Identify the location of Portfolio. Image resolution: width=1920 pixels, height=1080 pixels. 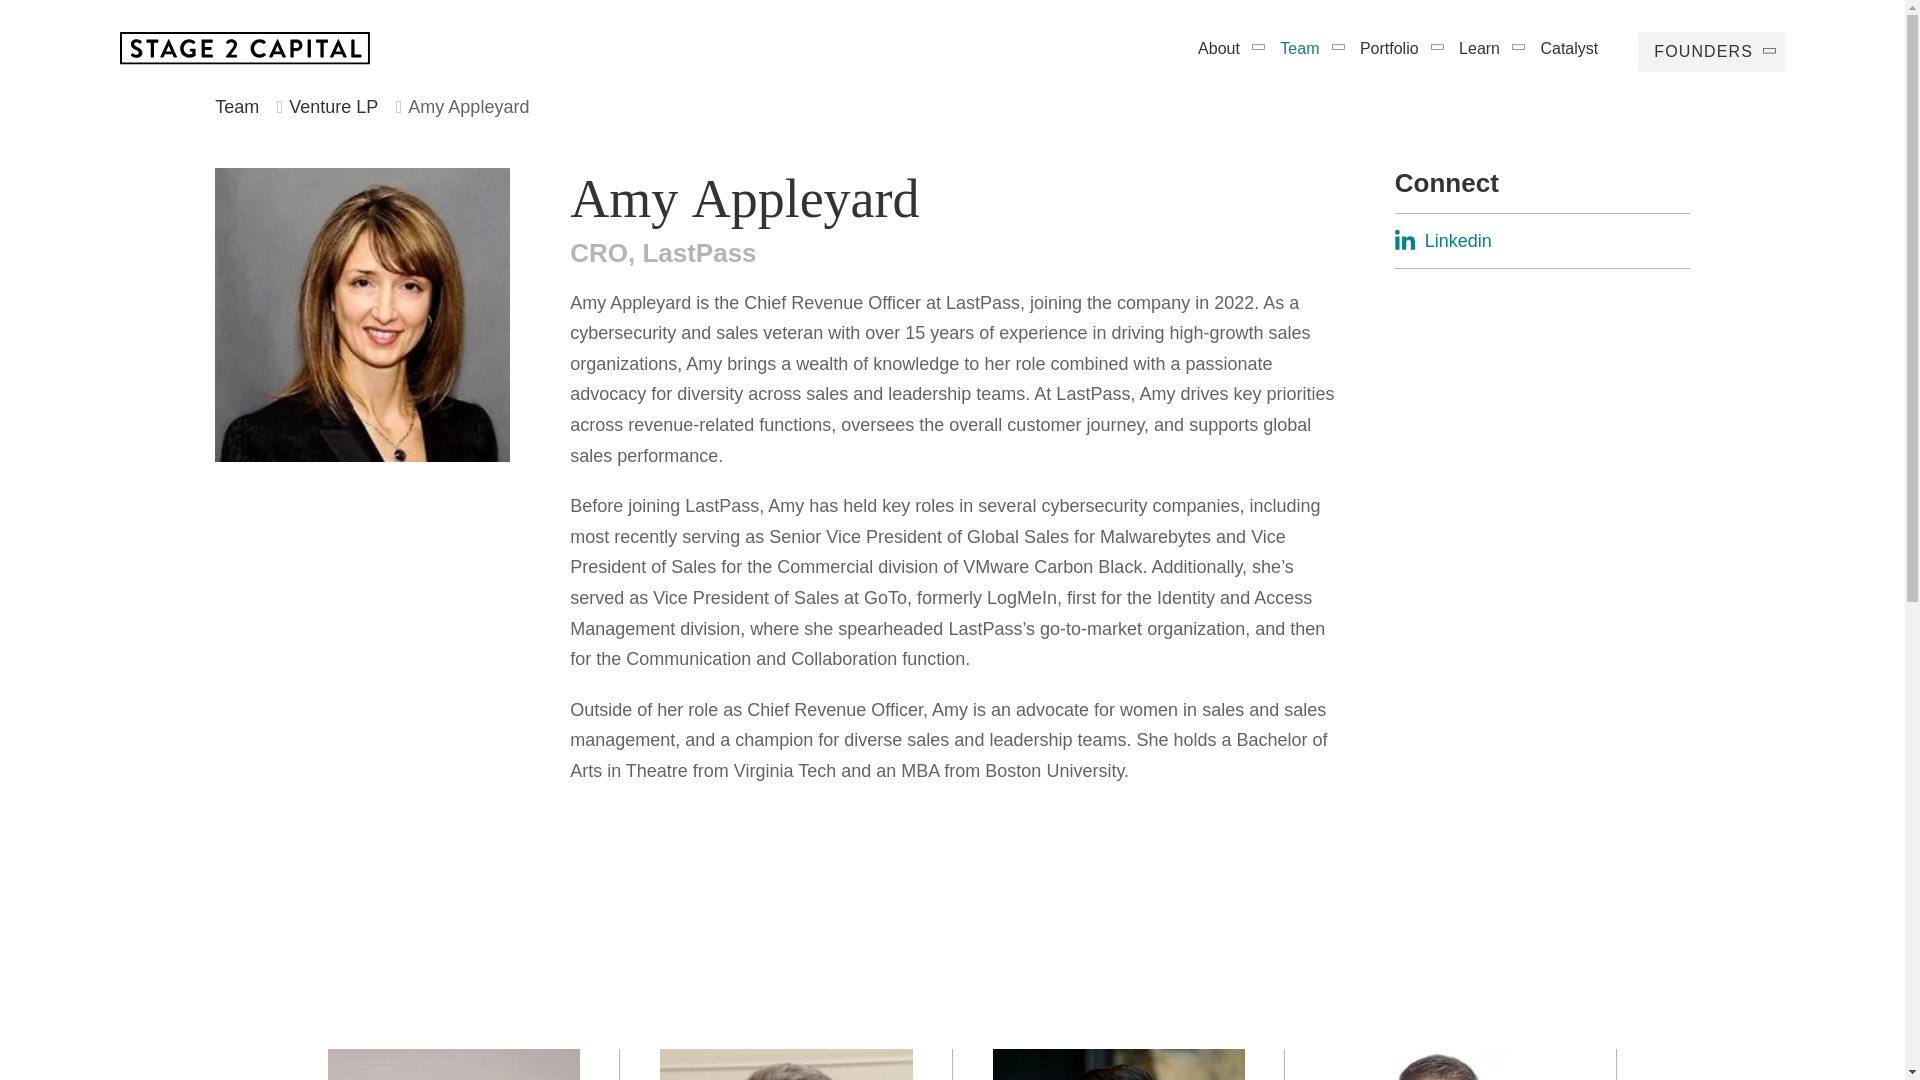
(785, 1064).